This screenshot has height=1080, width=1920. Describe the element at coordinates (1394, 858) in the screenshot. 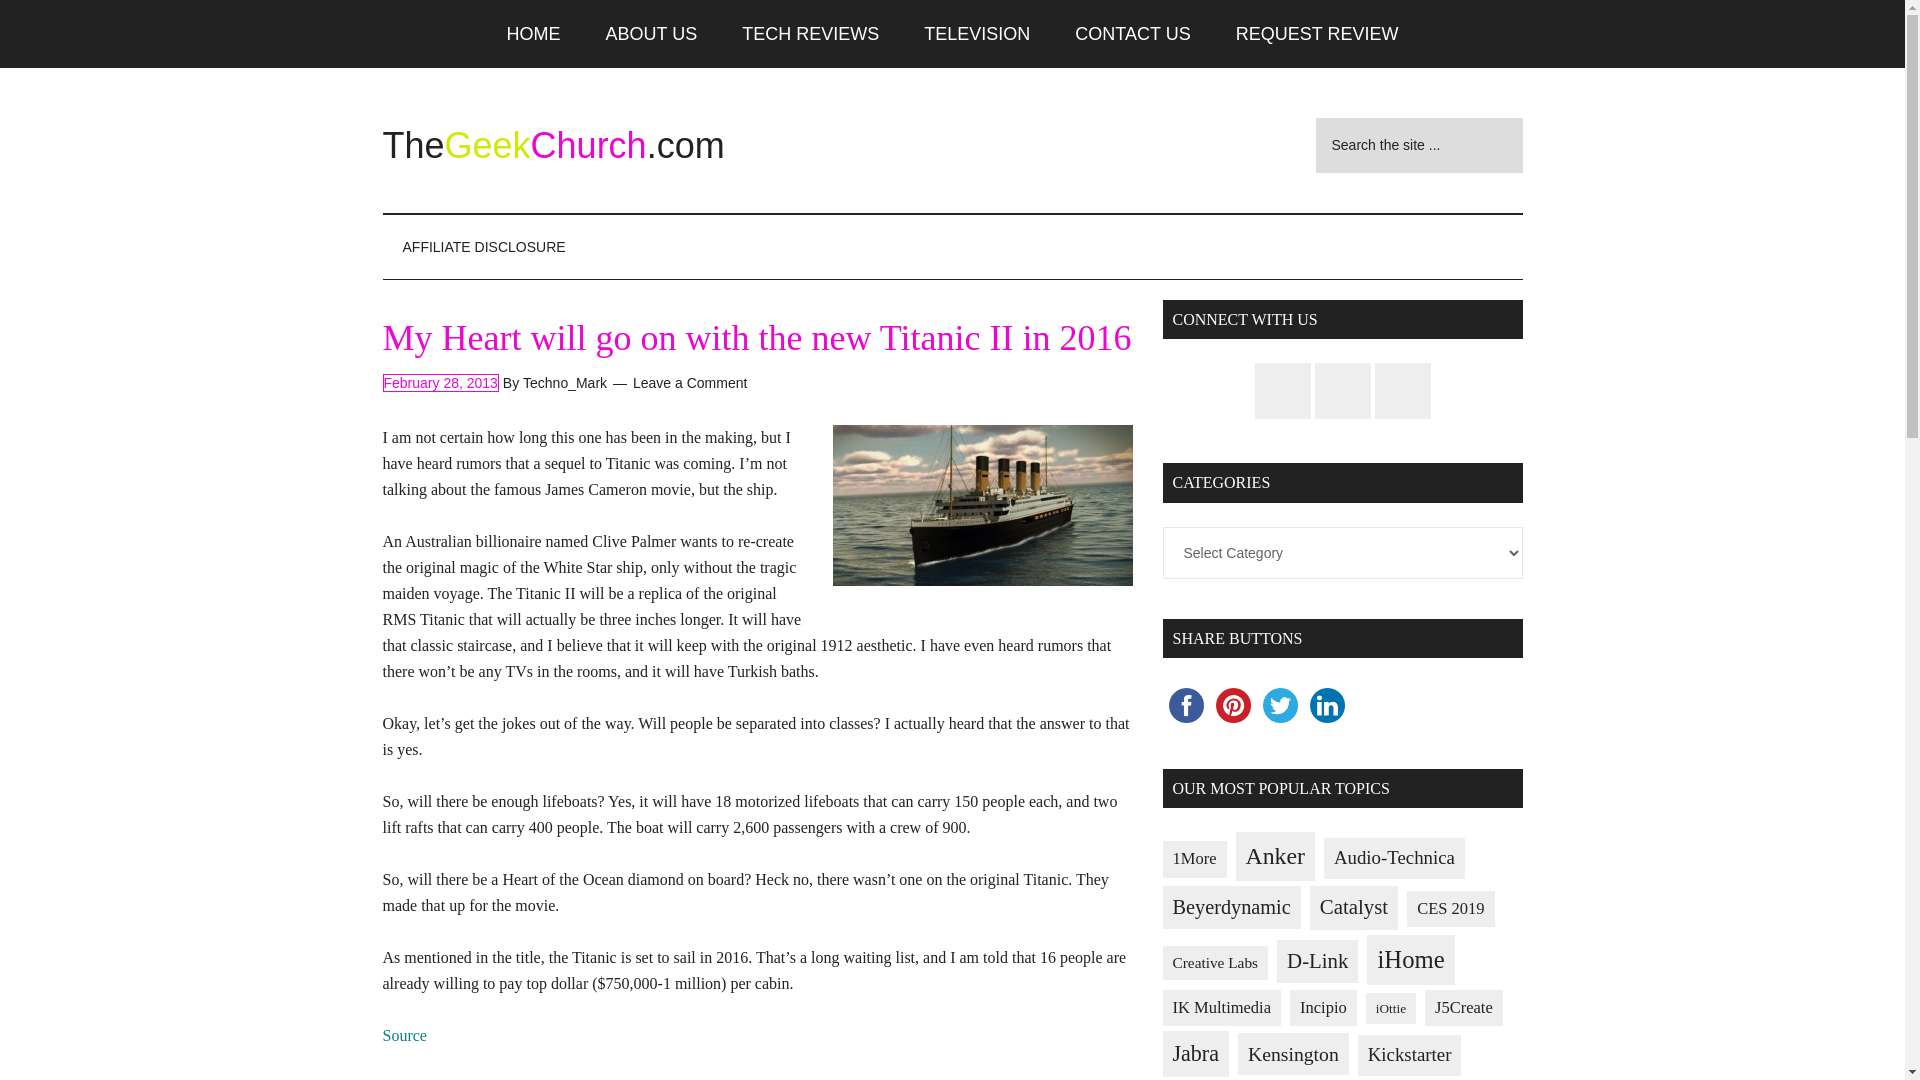

I see `Audio-Technica` at that location.